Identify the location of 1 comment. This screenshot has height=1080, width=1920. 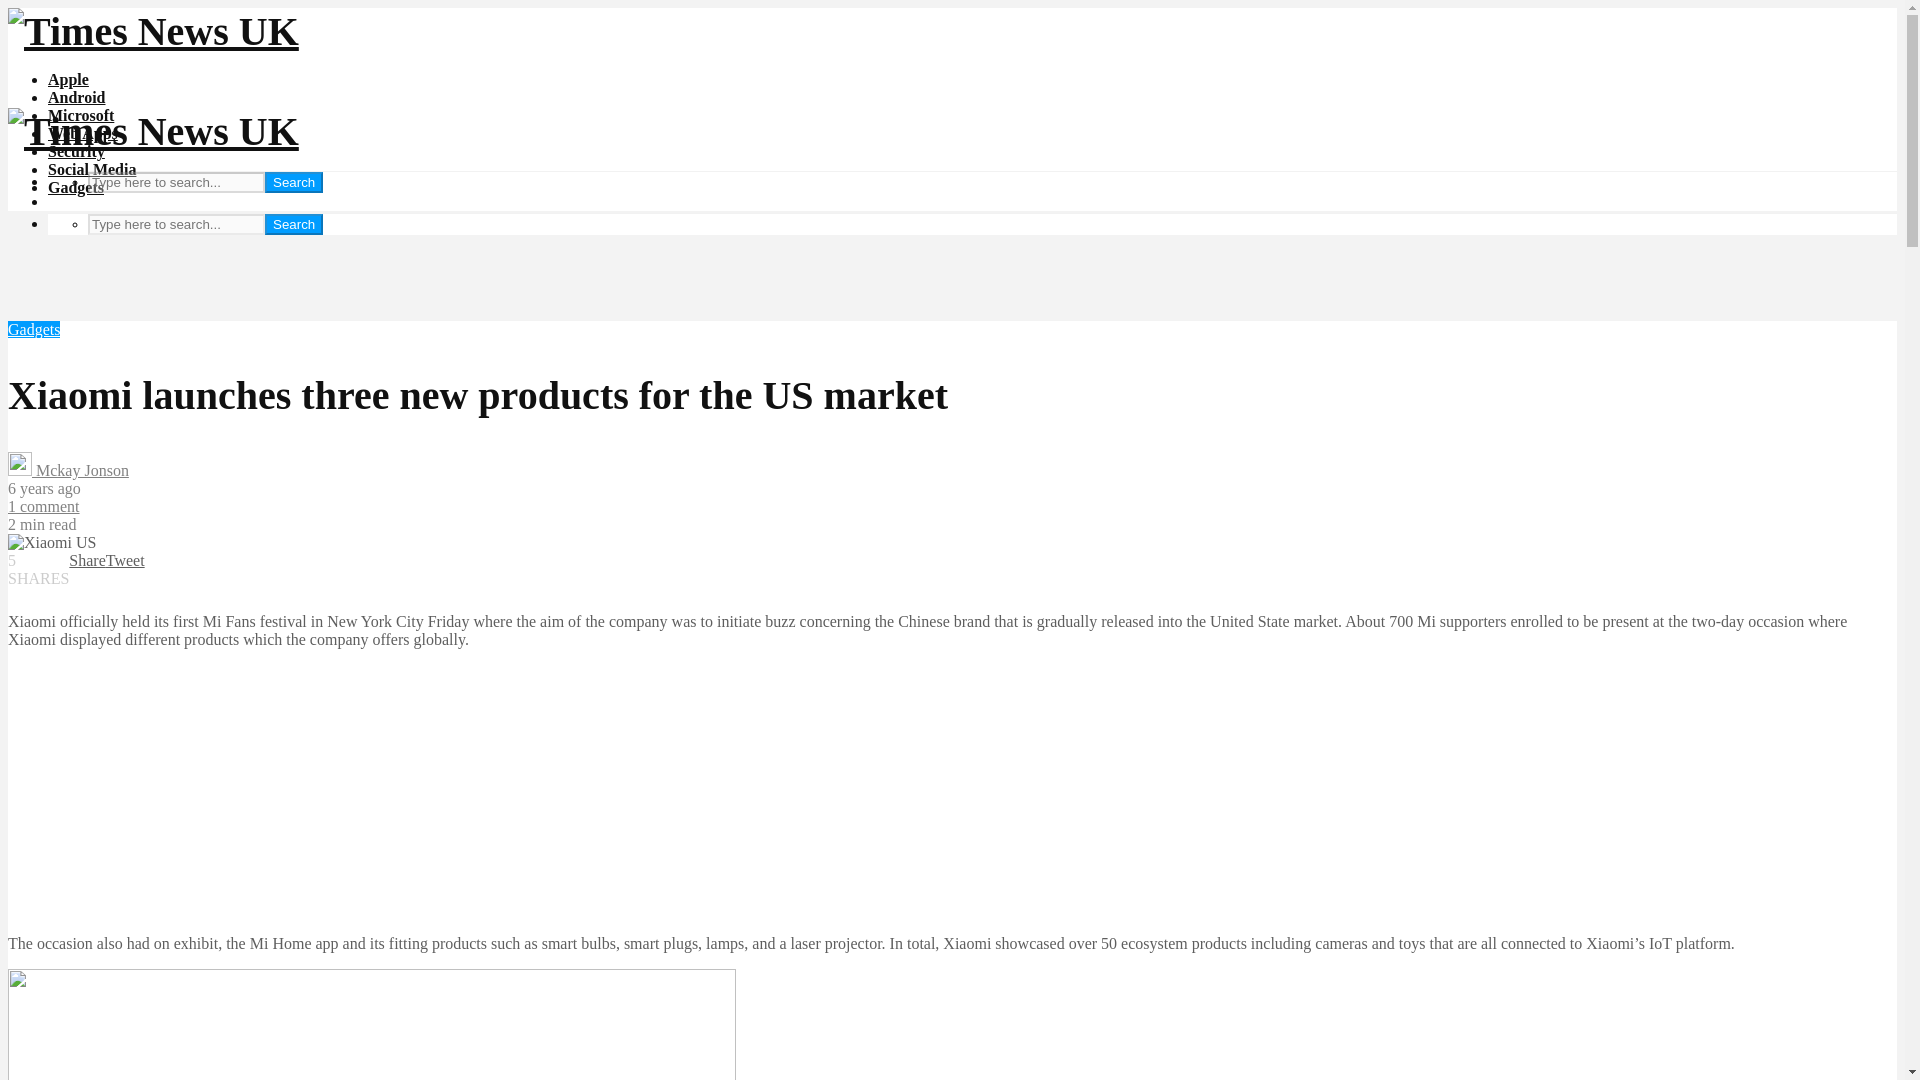
(44, 506).